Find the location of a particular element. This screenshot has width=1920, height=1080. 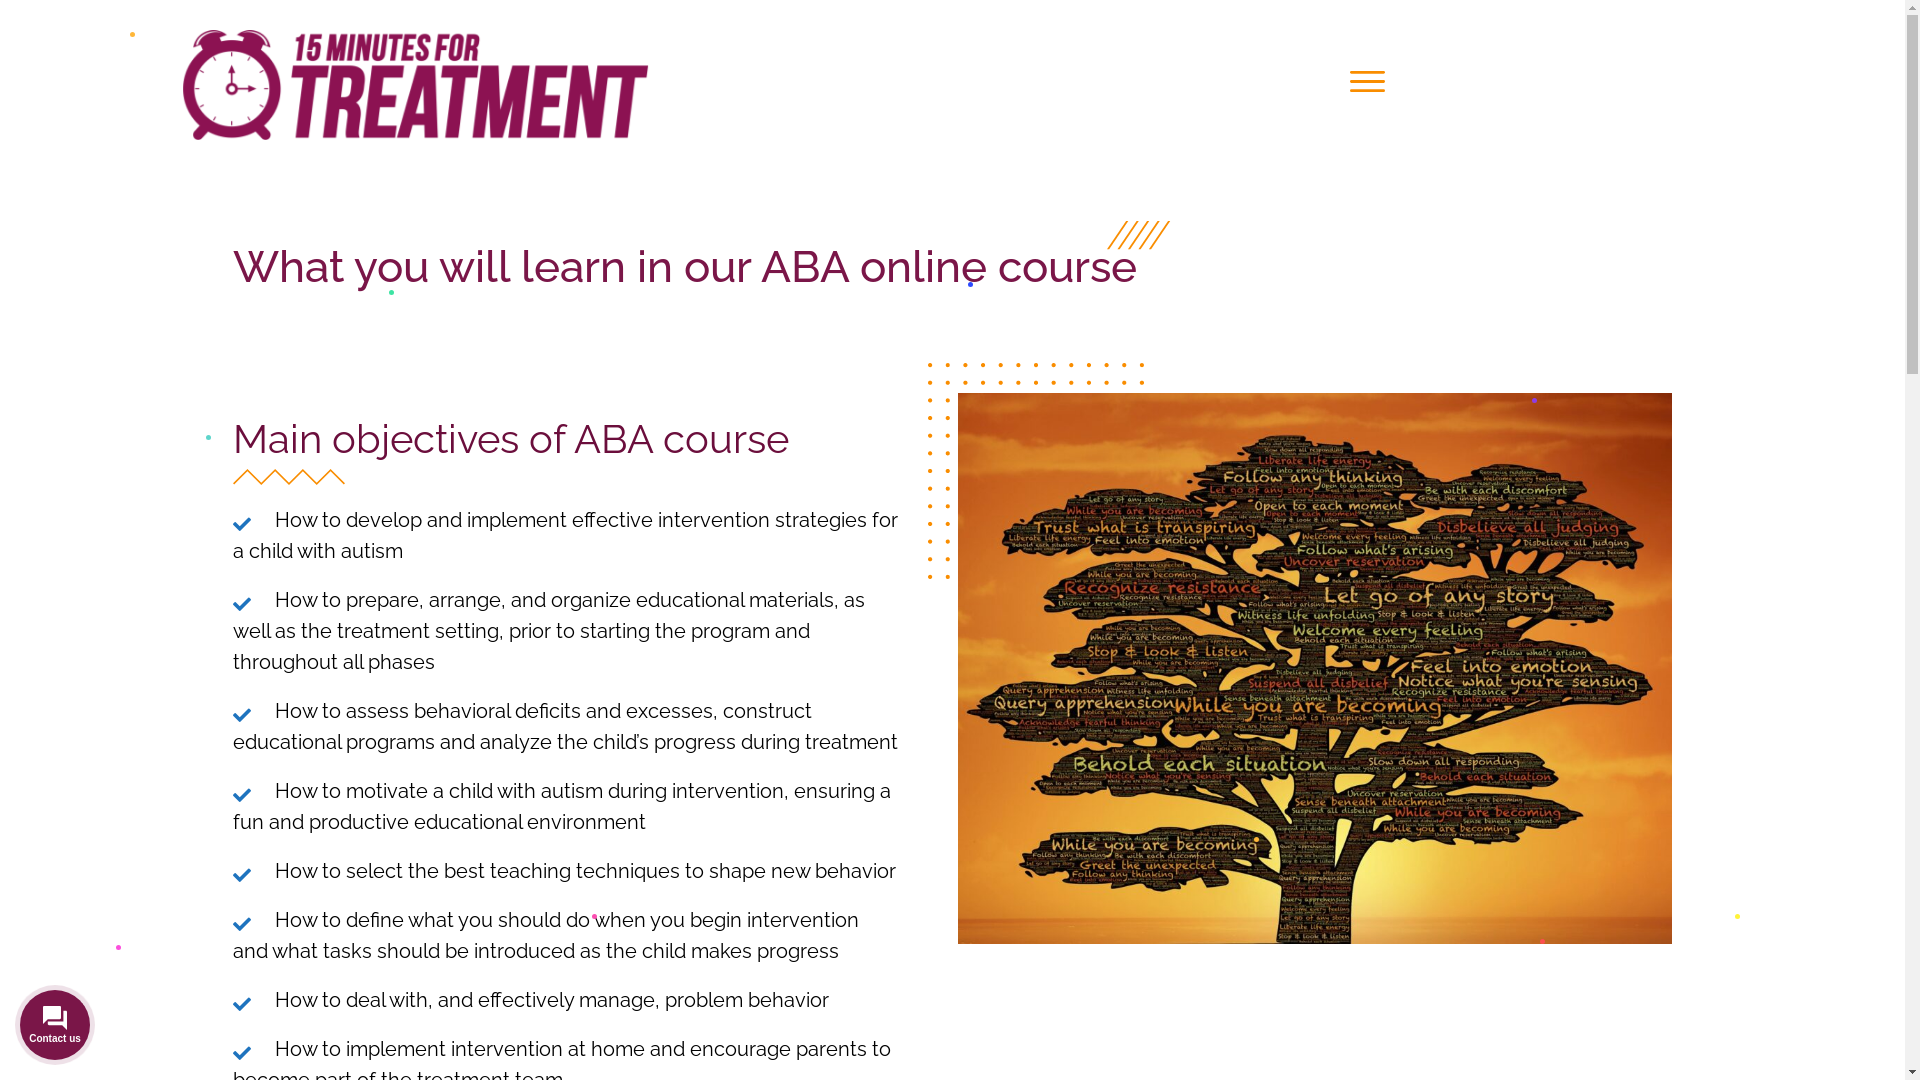

  is located at coordinates (244, 716).